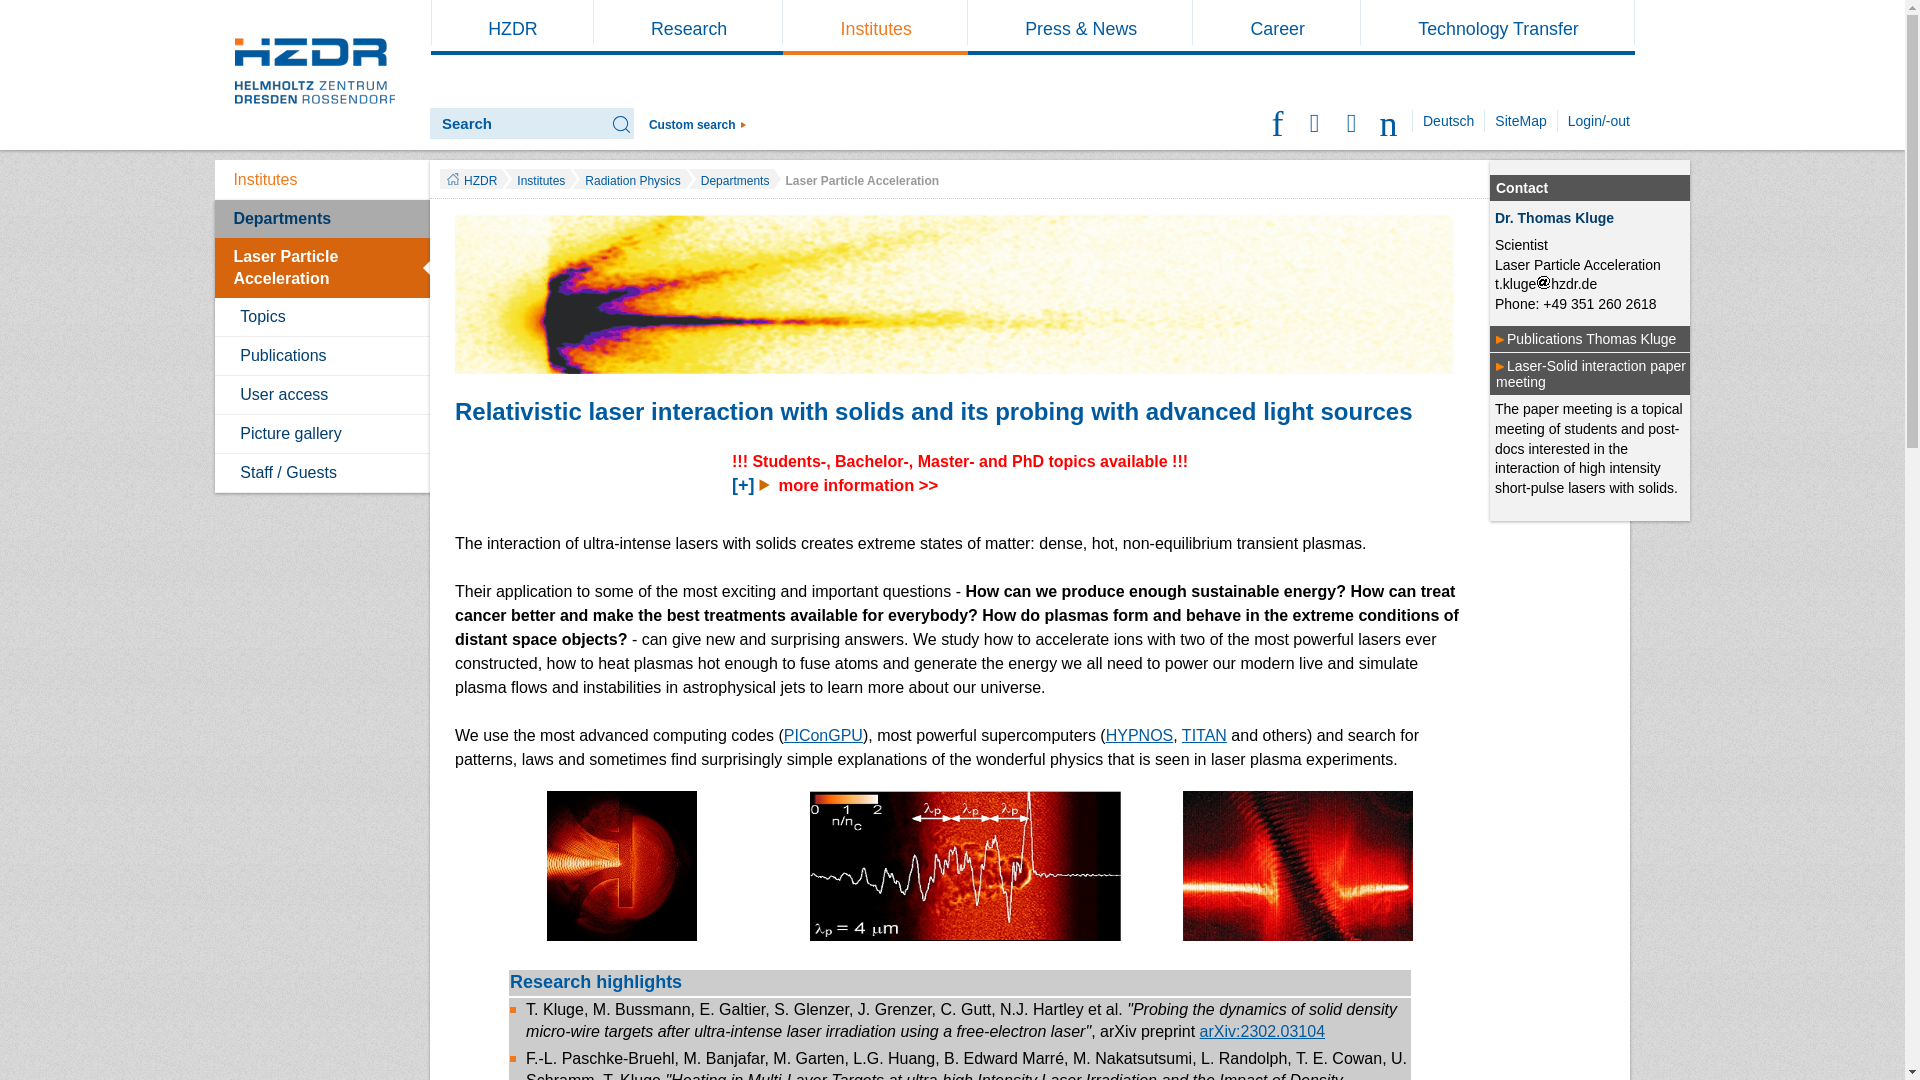  What do you see at coordinates (1278, 120) in the screenshot?
I see `Twitter` at bounding box center [1278, 120].